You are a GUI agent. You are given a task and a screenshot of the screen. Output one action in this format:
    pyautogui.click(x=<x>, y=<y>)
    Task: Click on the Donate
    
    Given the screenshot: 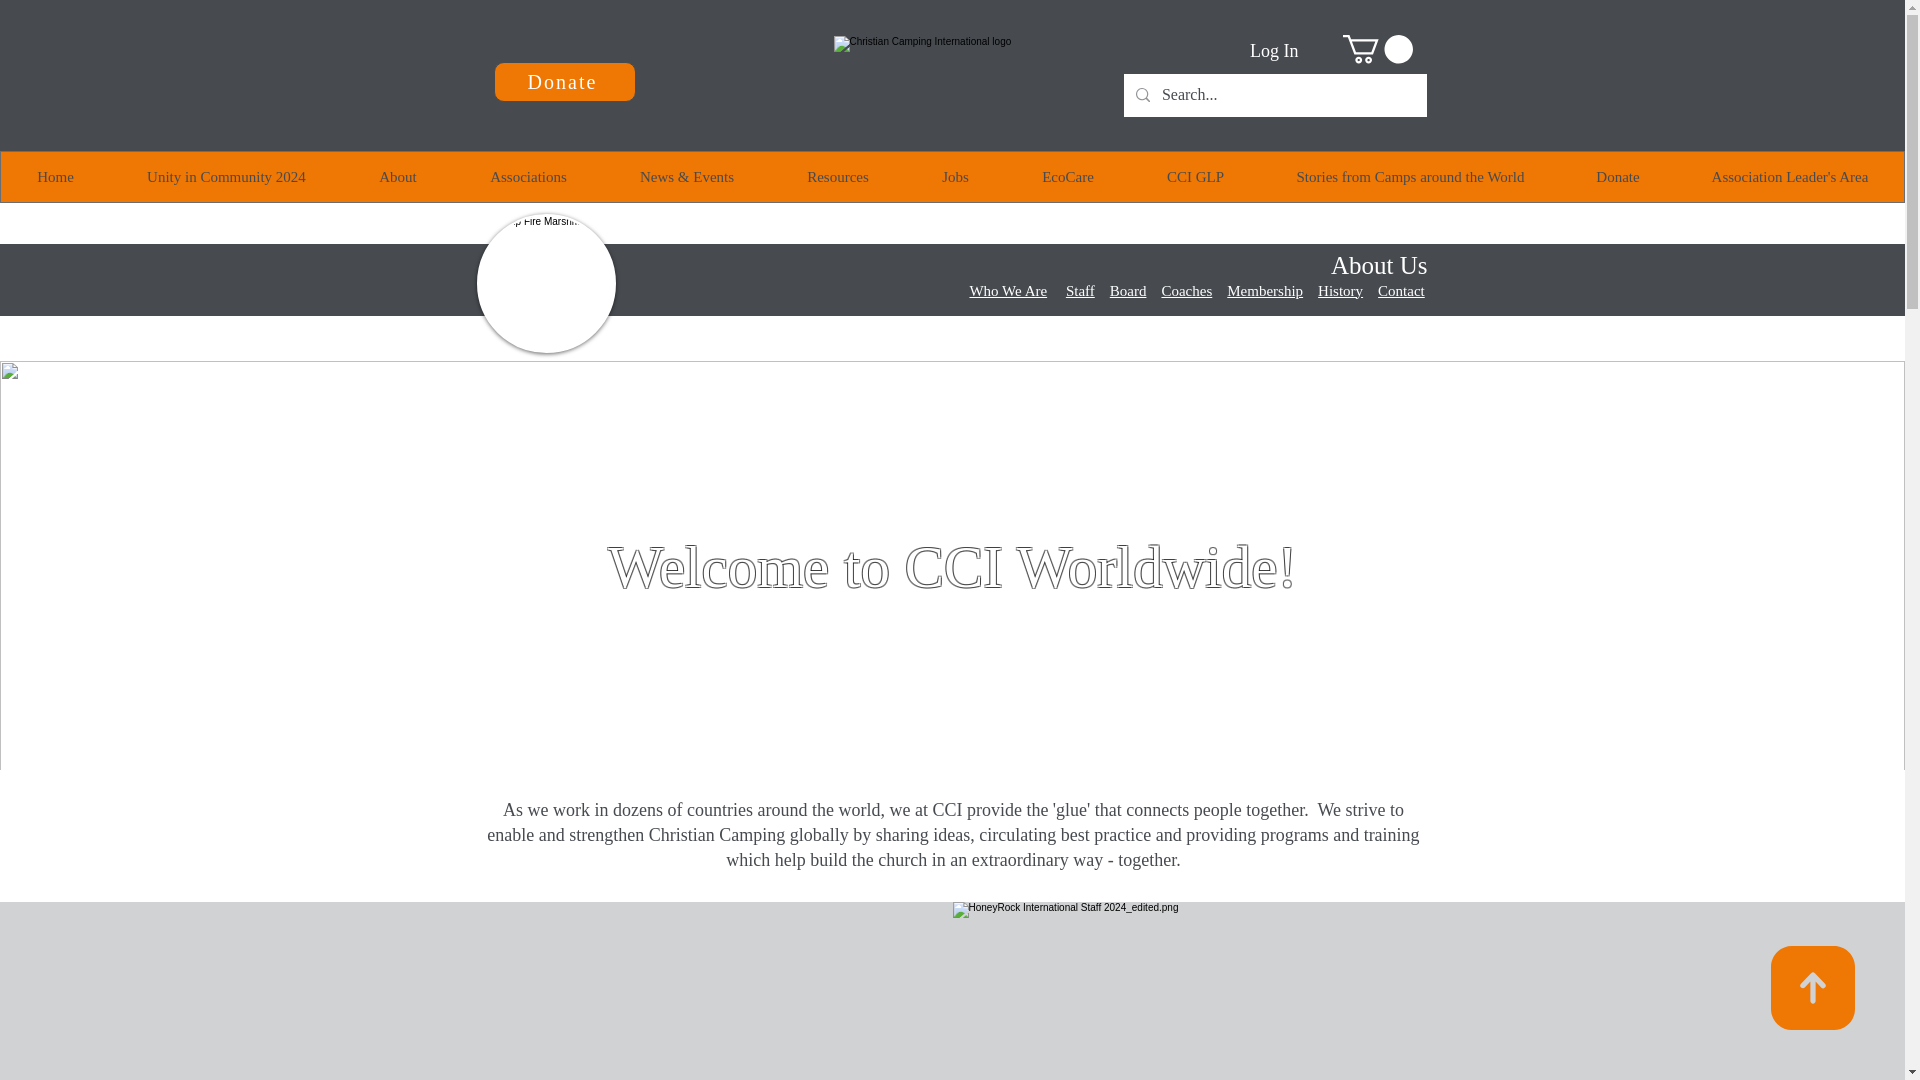 What is the action you would take?
    pyautogui.click(x=564, y=81)
    